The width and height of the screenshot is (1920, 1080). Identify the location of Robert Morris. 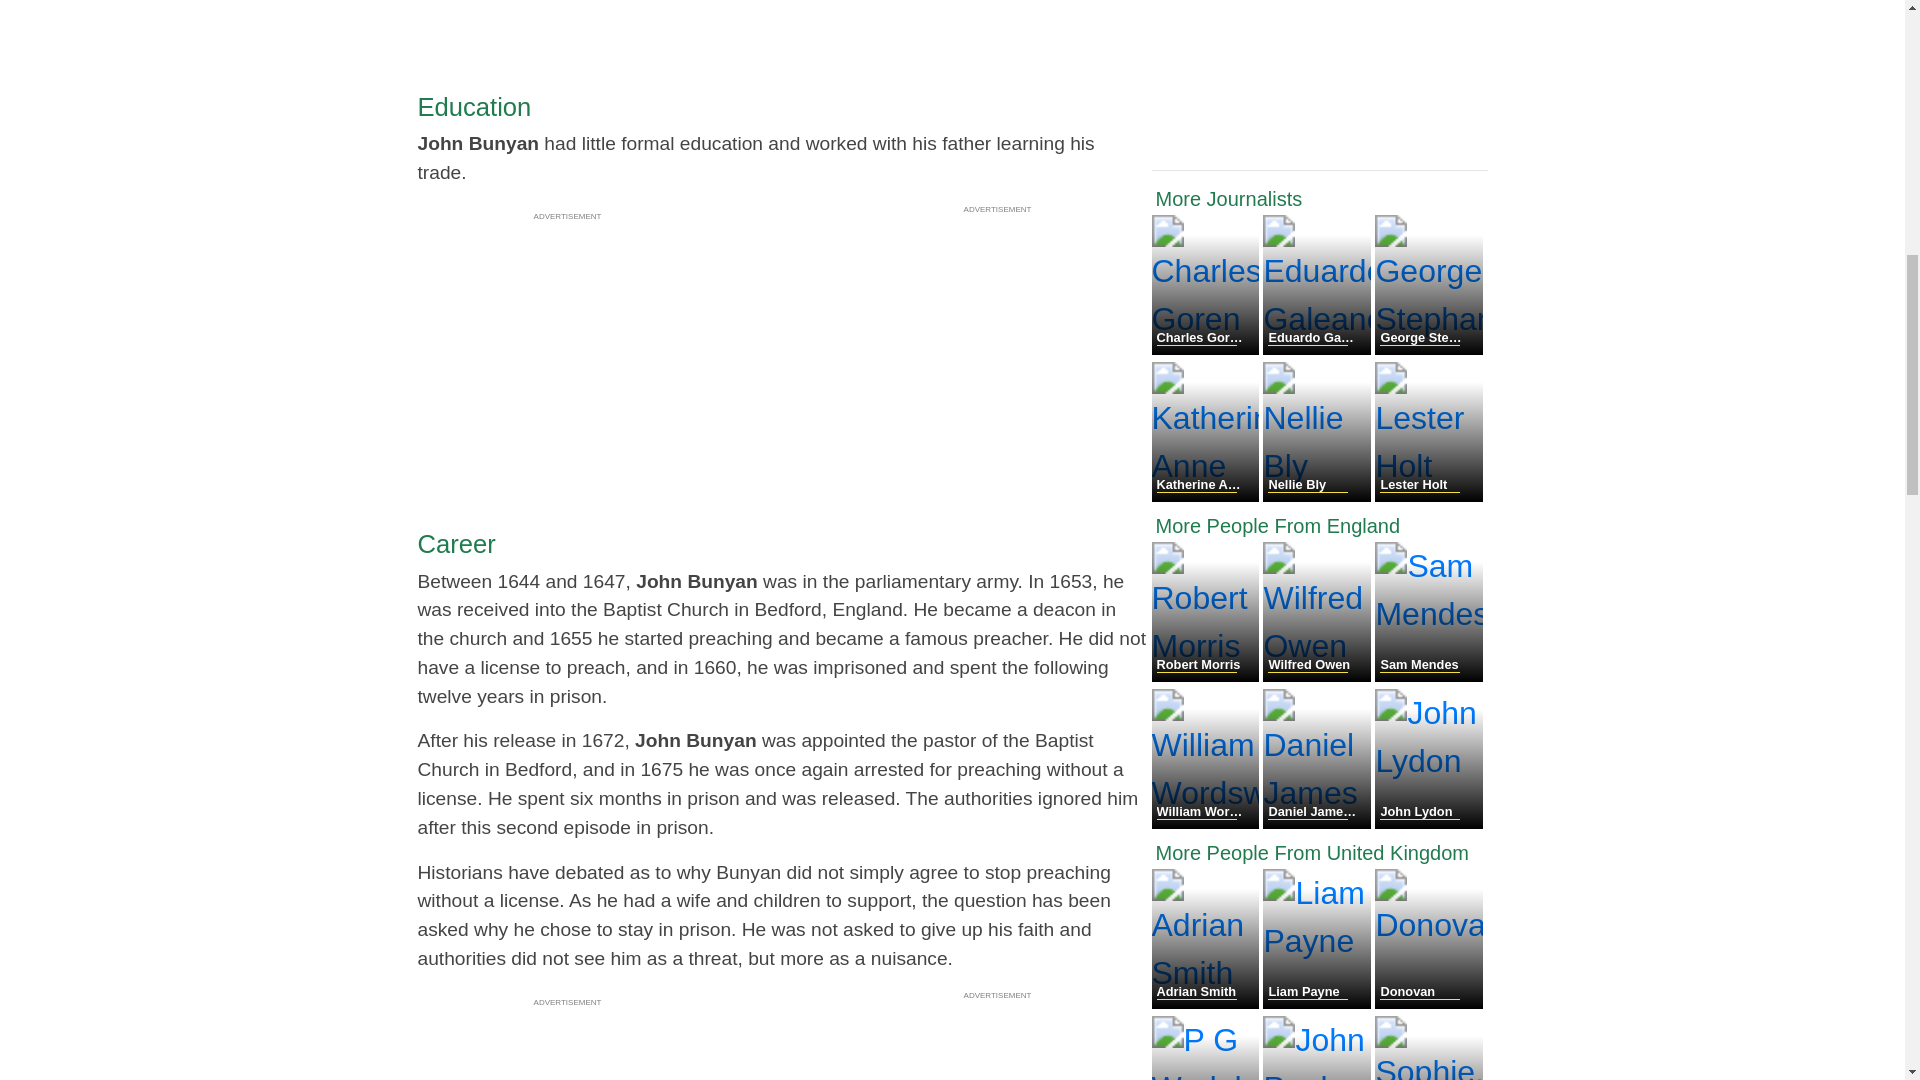
(1208, 676).